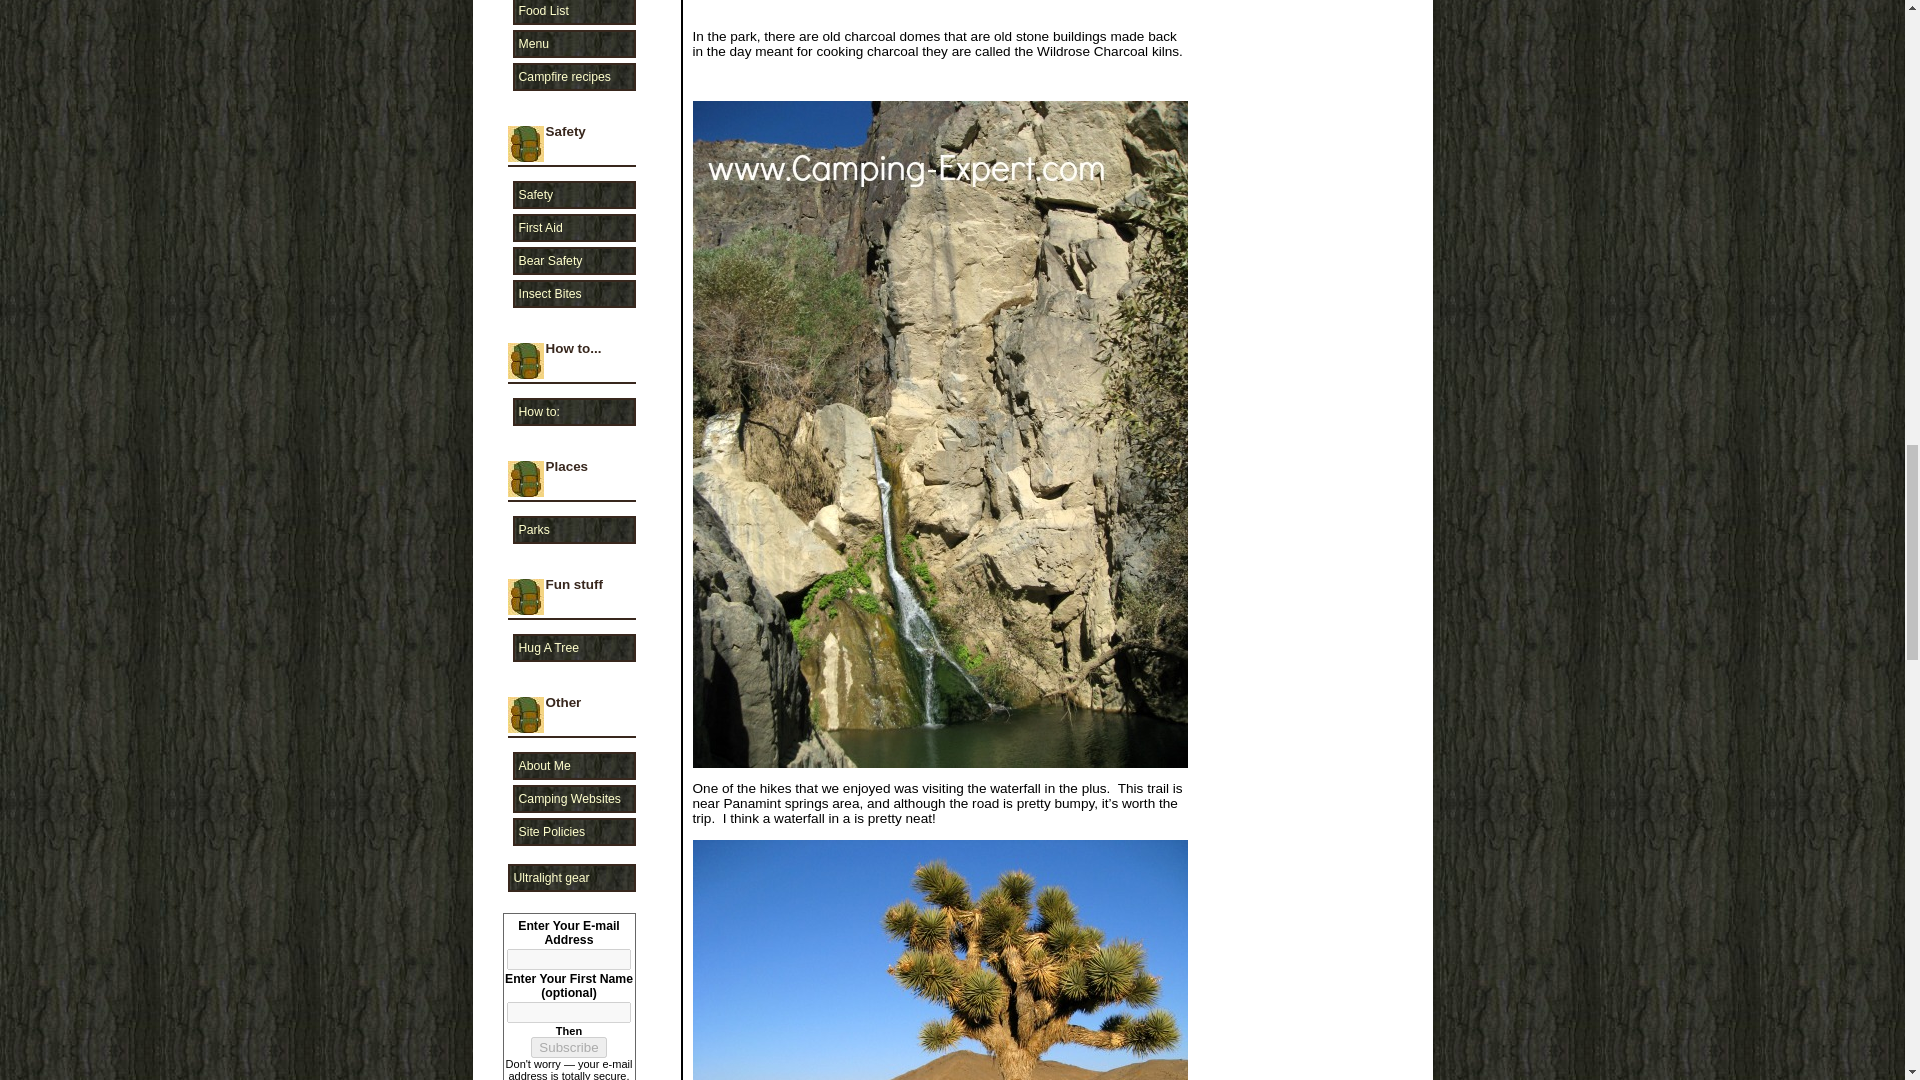 The width and height of the screenshot is (1920, 1080). Describe the element at coordinates (568, 1047) in the screenshot. I see `Subscribe` at that location.